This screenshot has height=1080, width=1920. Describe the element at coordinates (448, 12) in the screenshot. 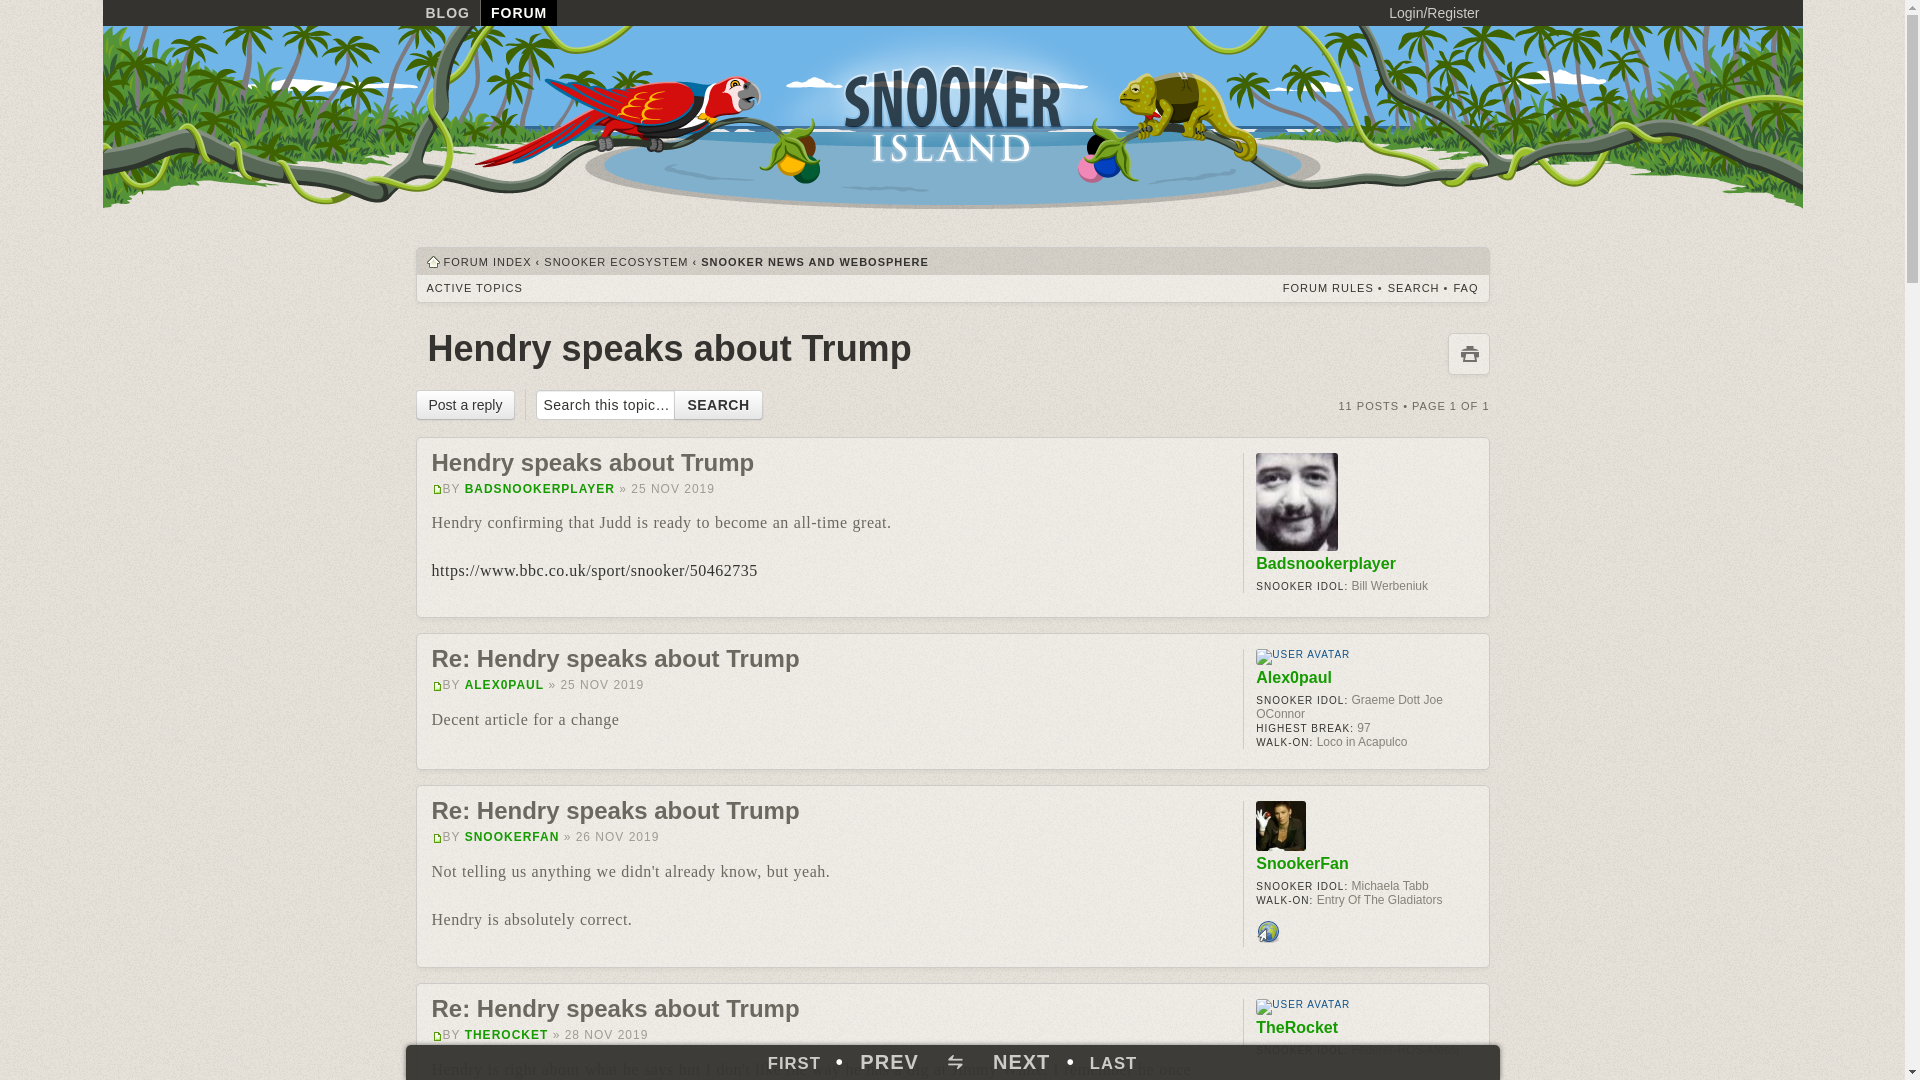

I see `BLOG` at that location.